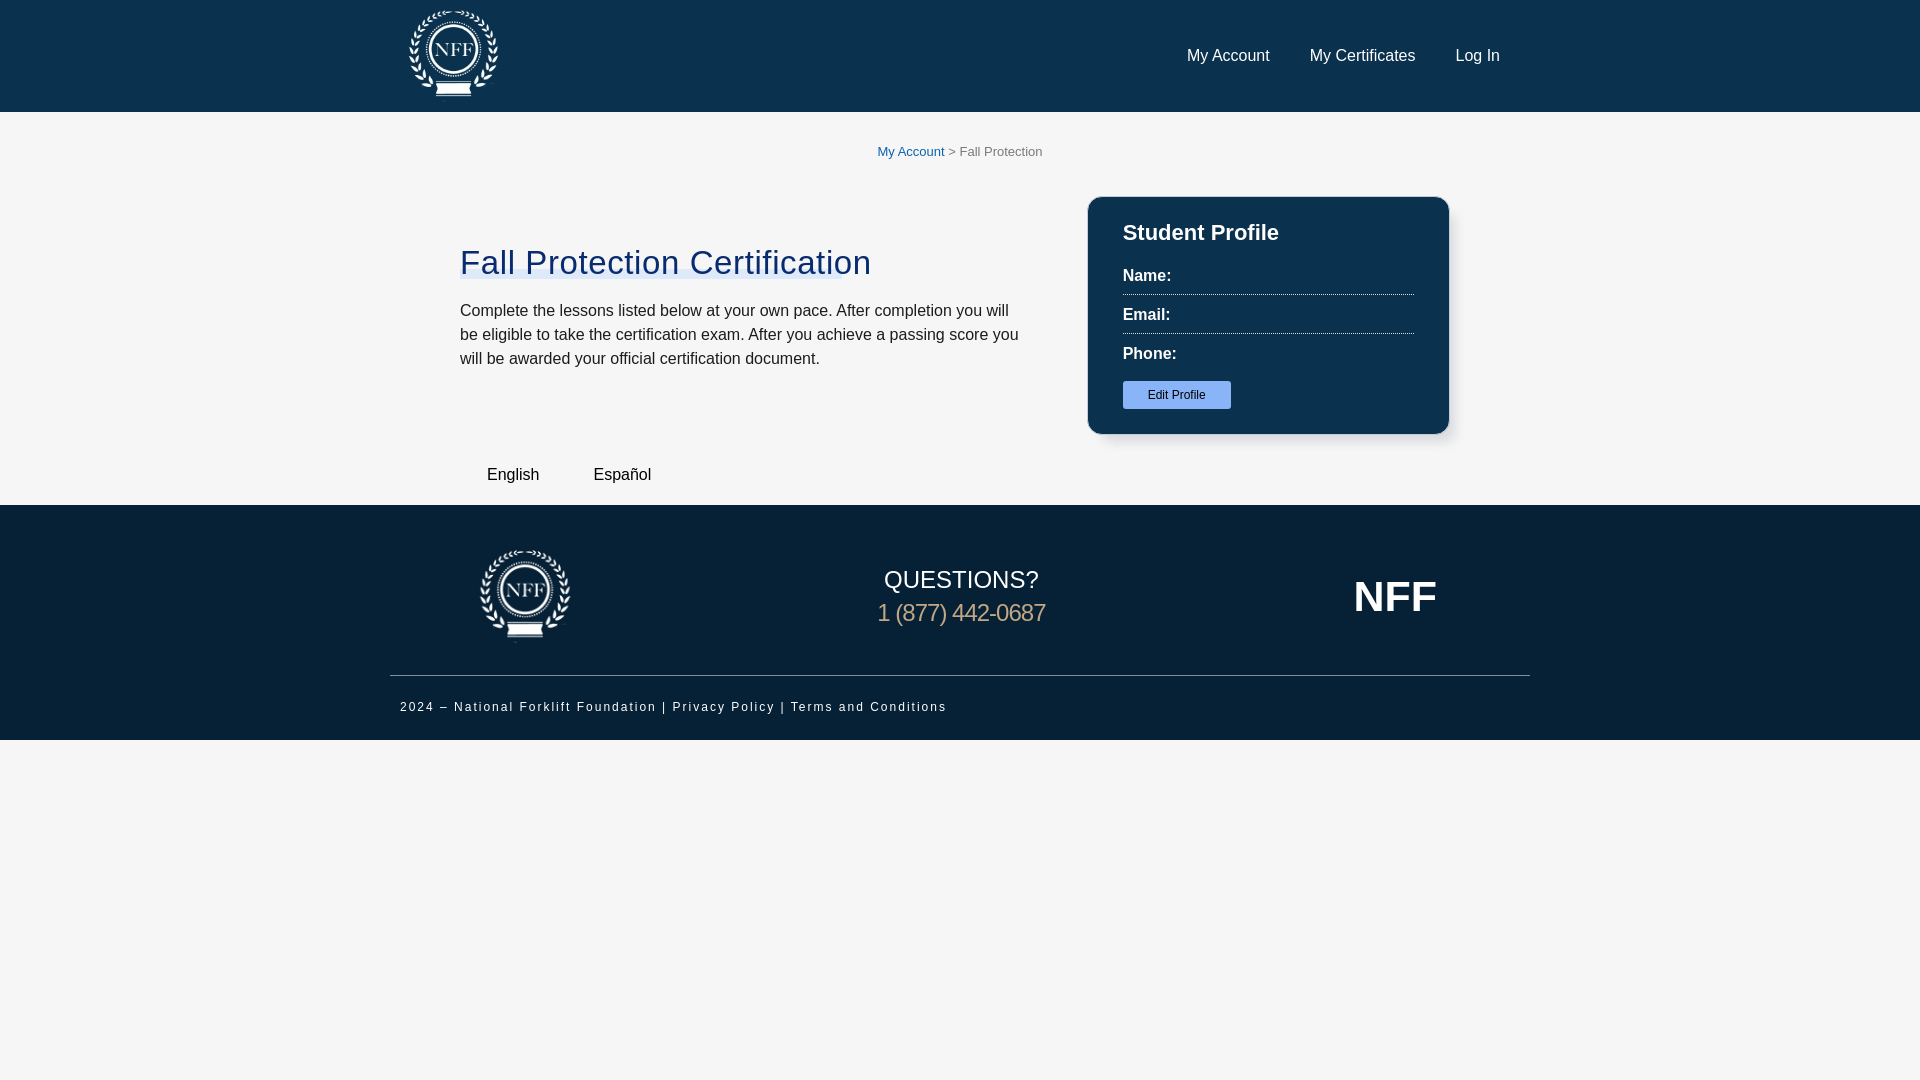 This screenshot has width=1920, height=1080. I want to click on Privacy Policy, so click(724, 706).